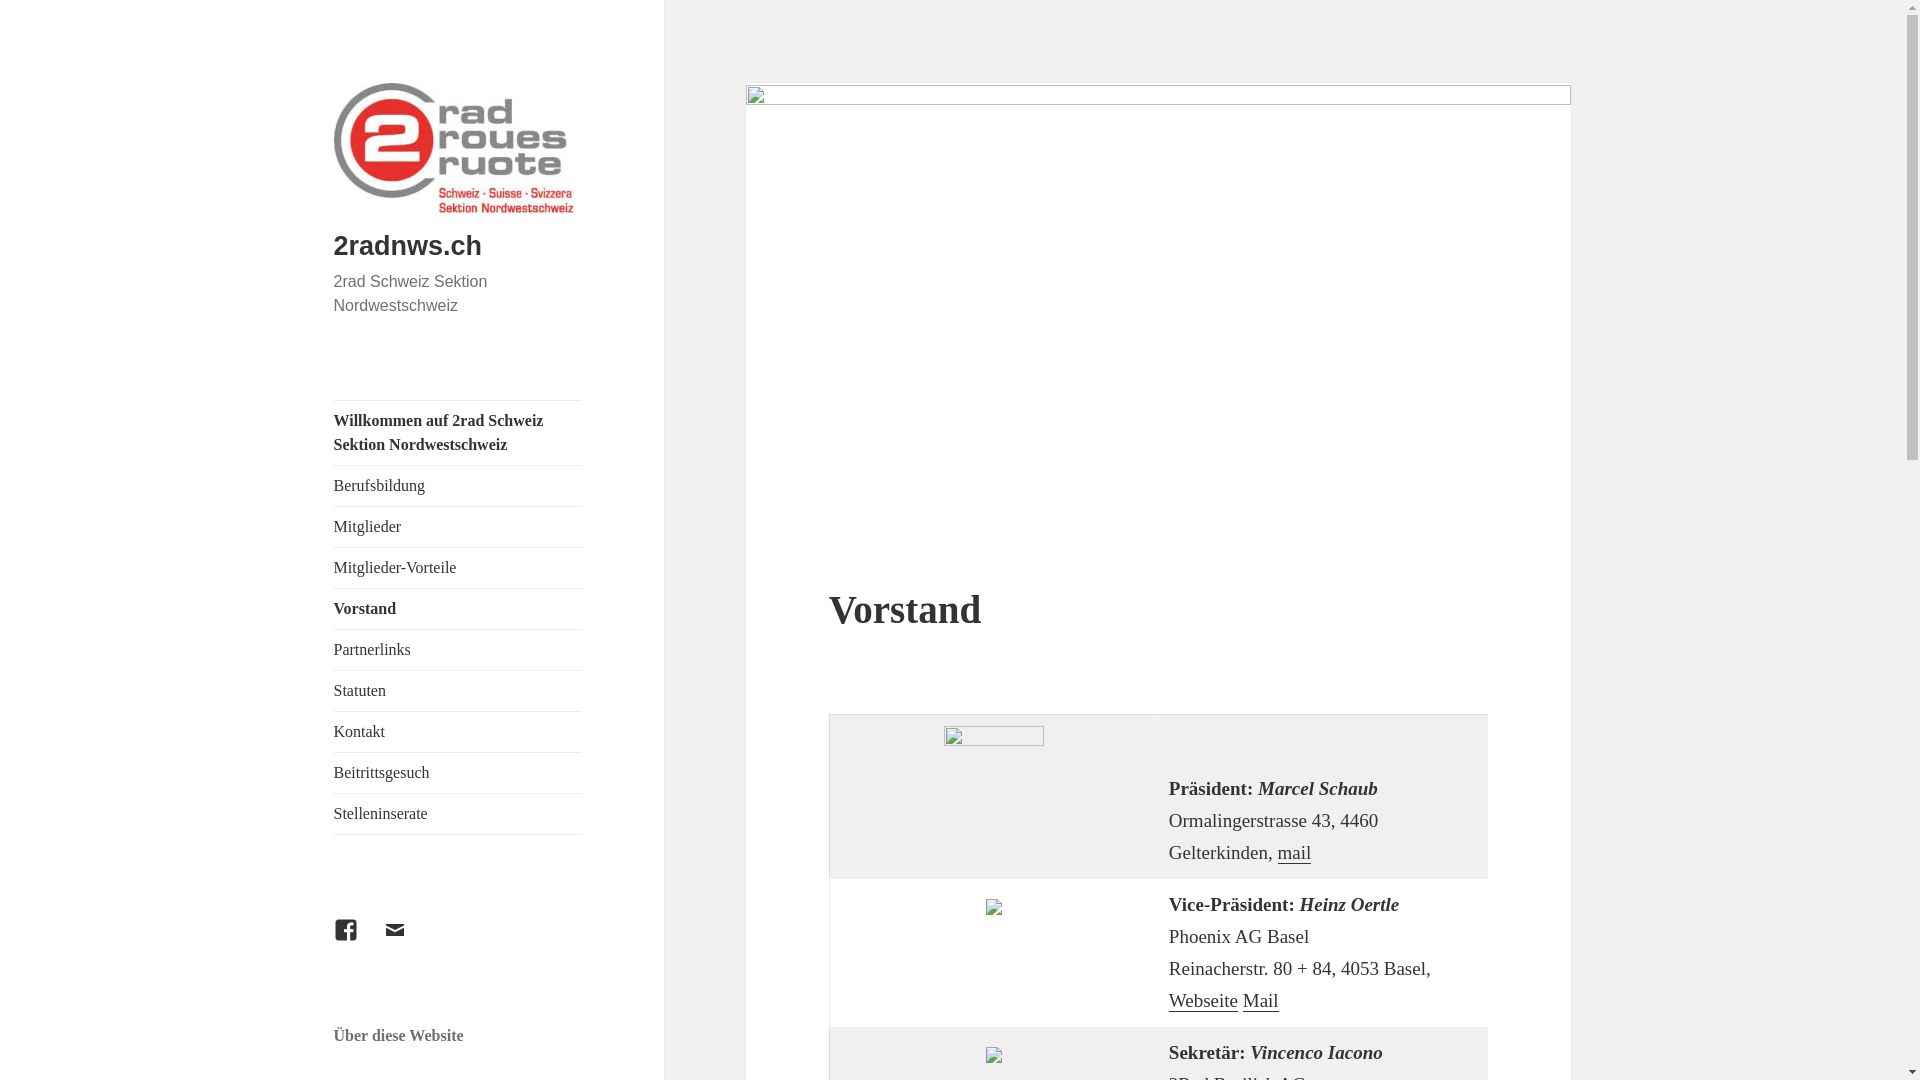 The image size is (1920, 1080). I want to click on Mitglieder, so click(458, 527).